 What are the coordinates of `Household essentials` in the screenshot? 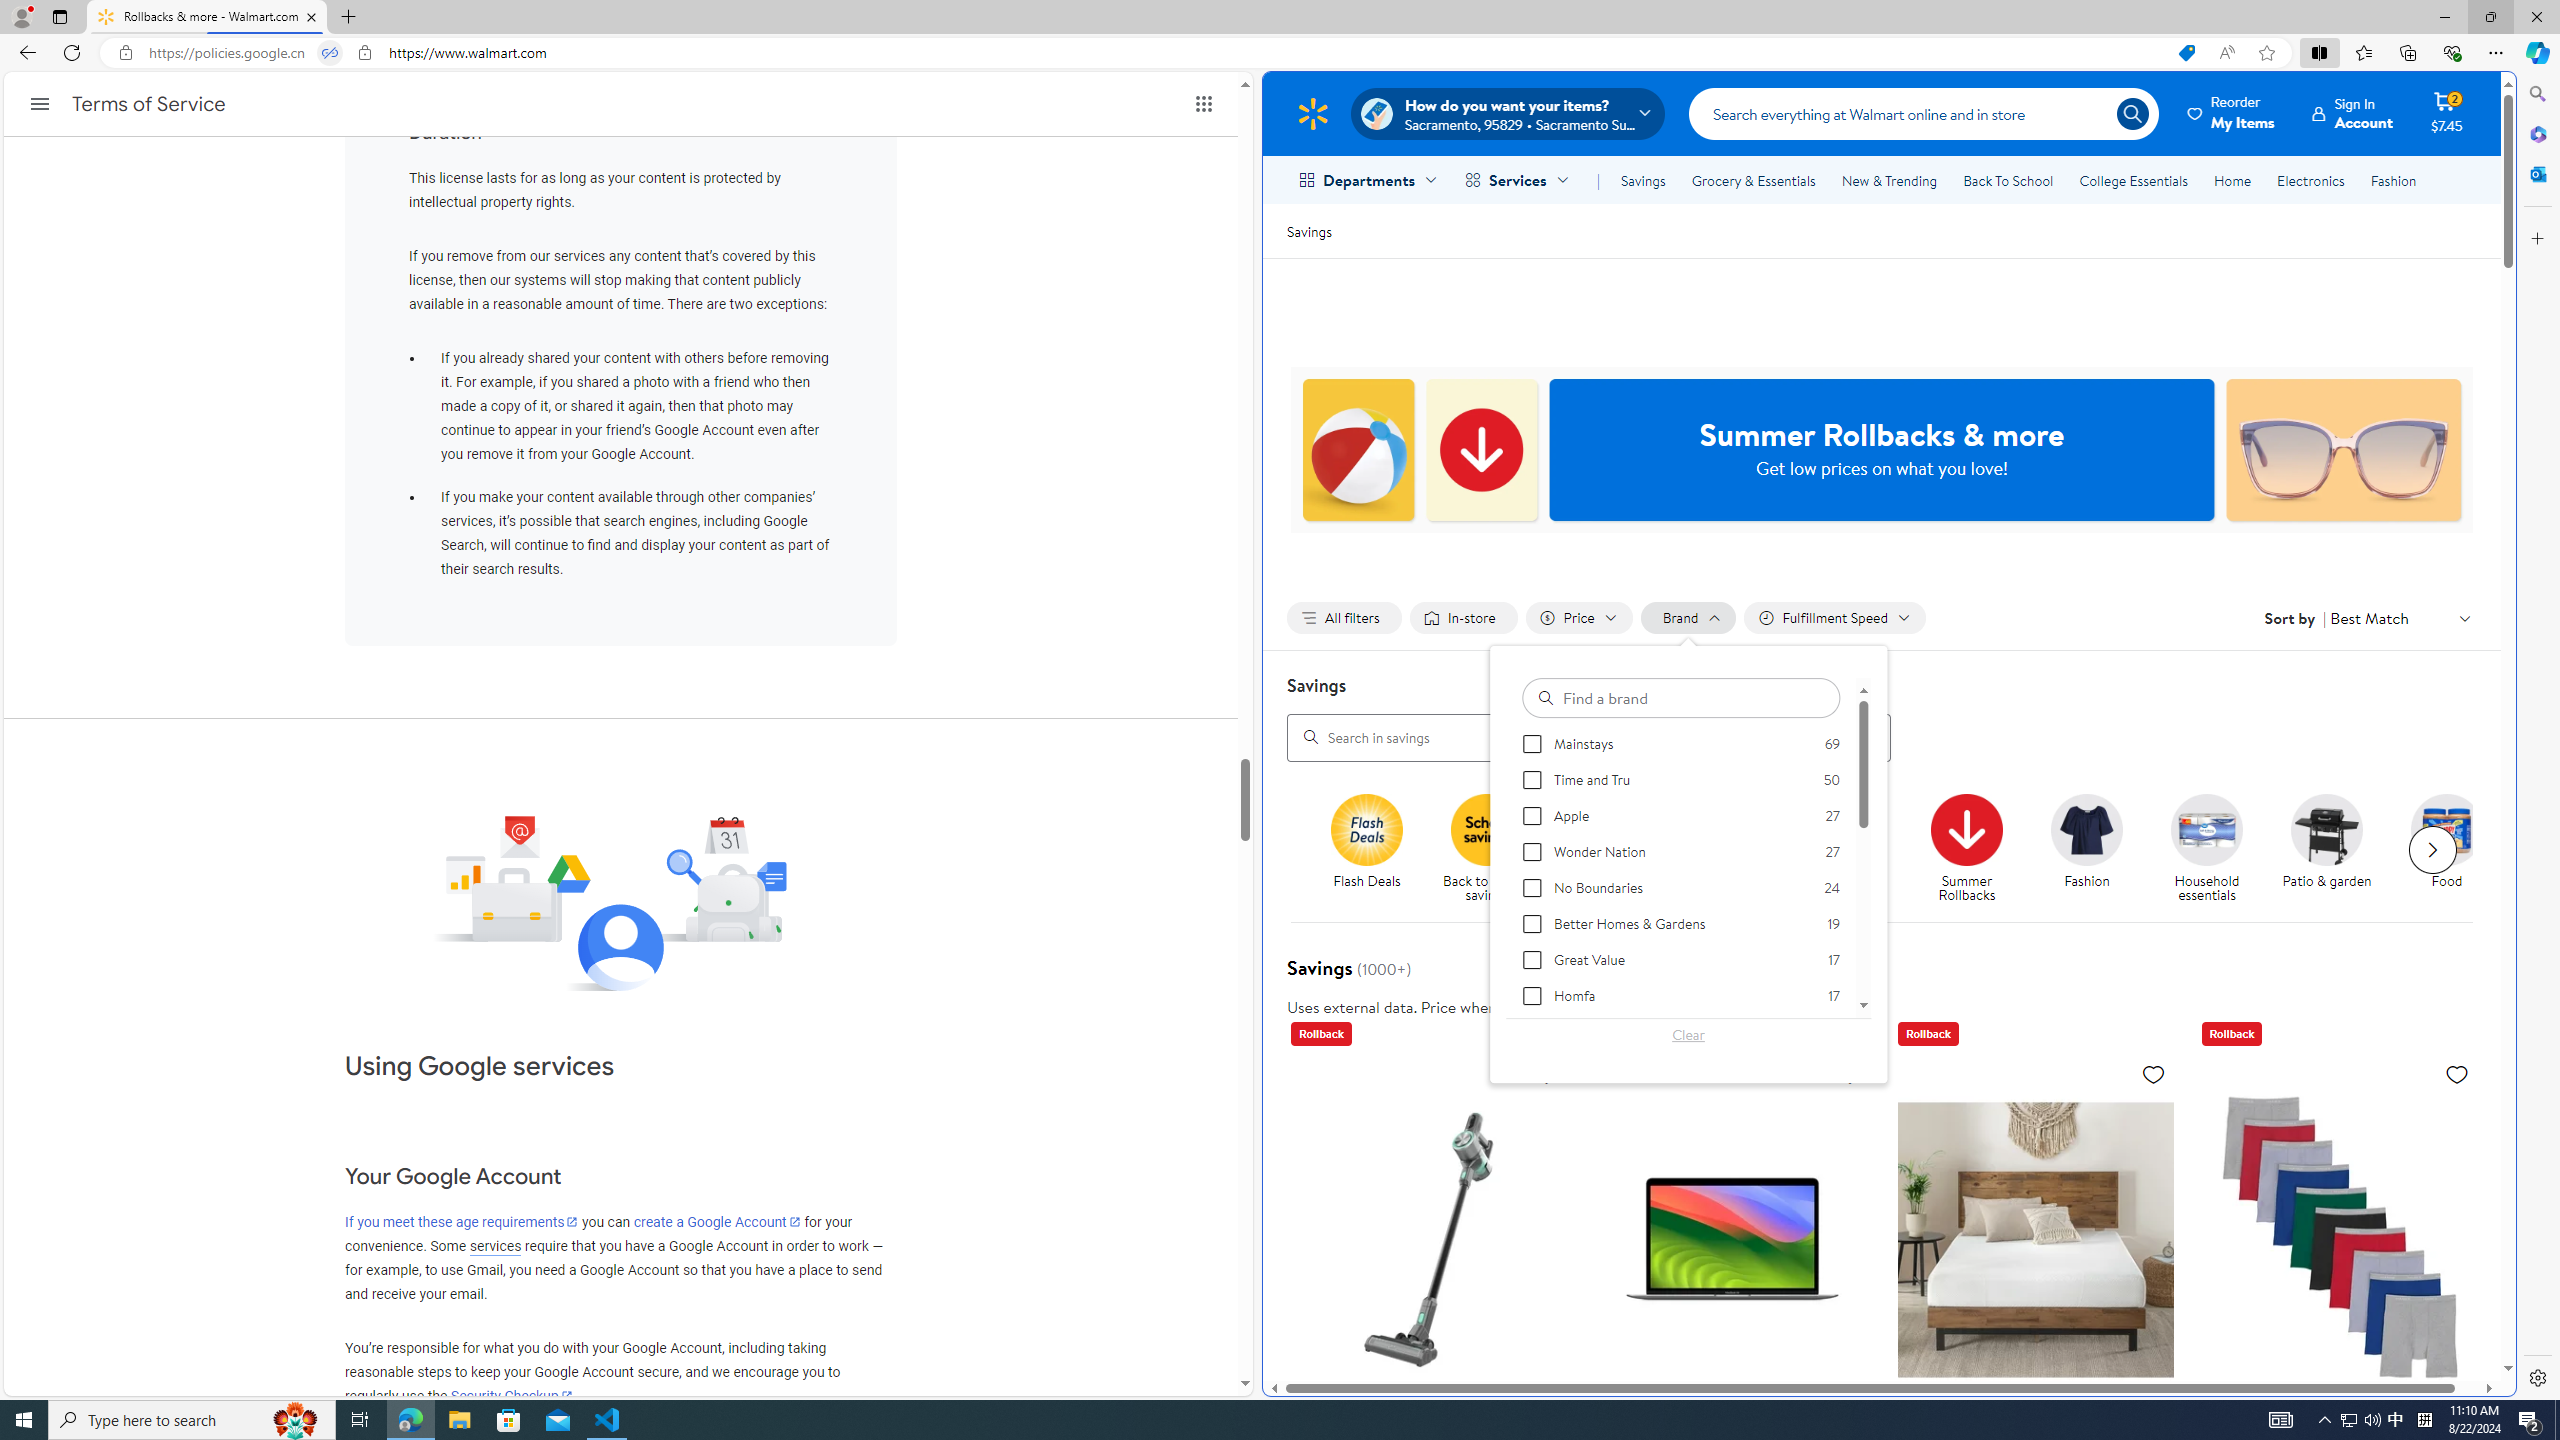 It's located at (2206, 829).